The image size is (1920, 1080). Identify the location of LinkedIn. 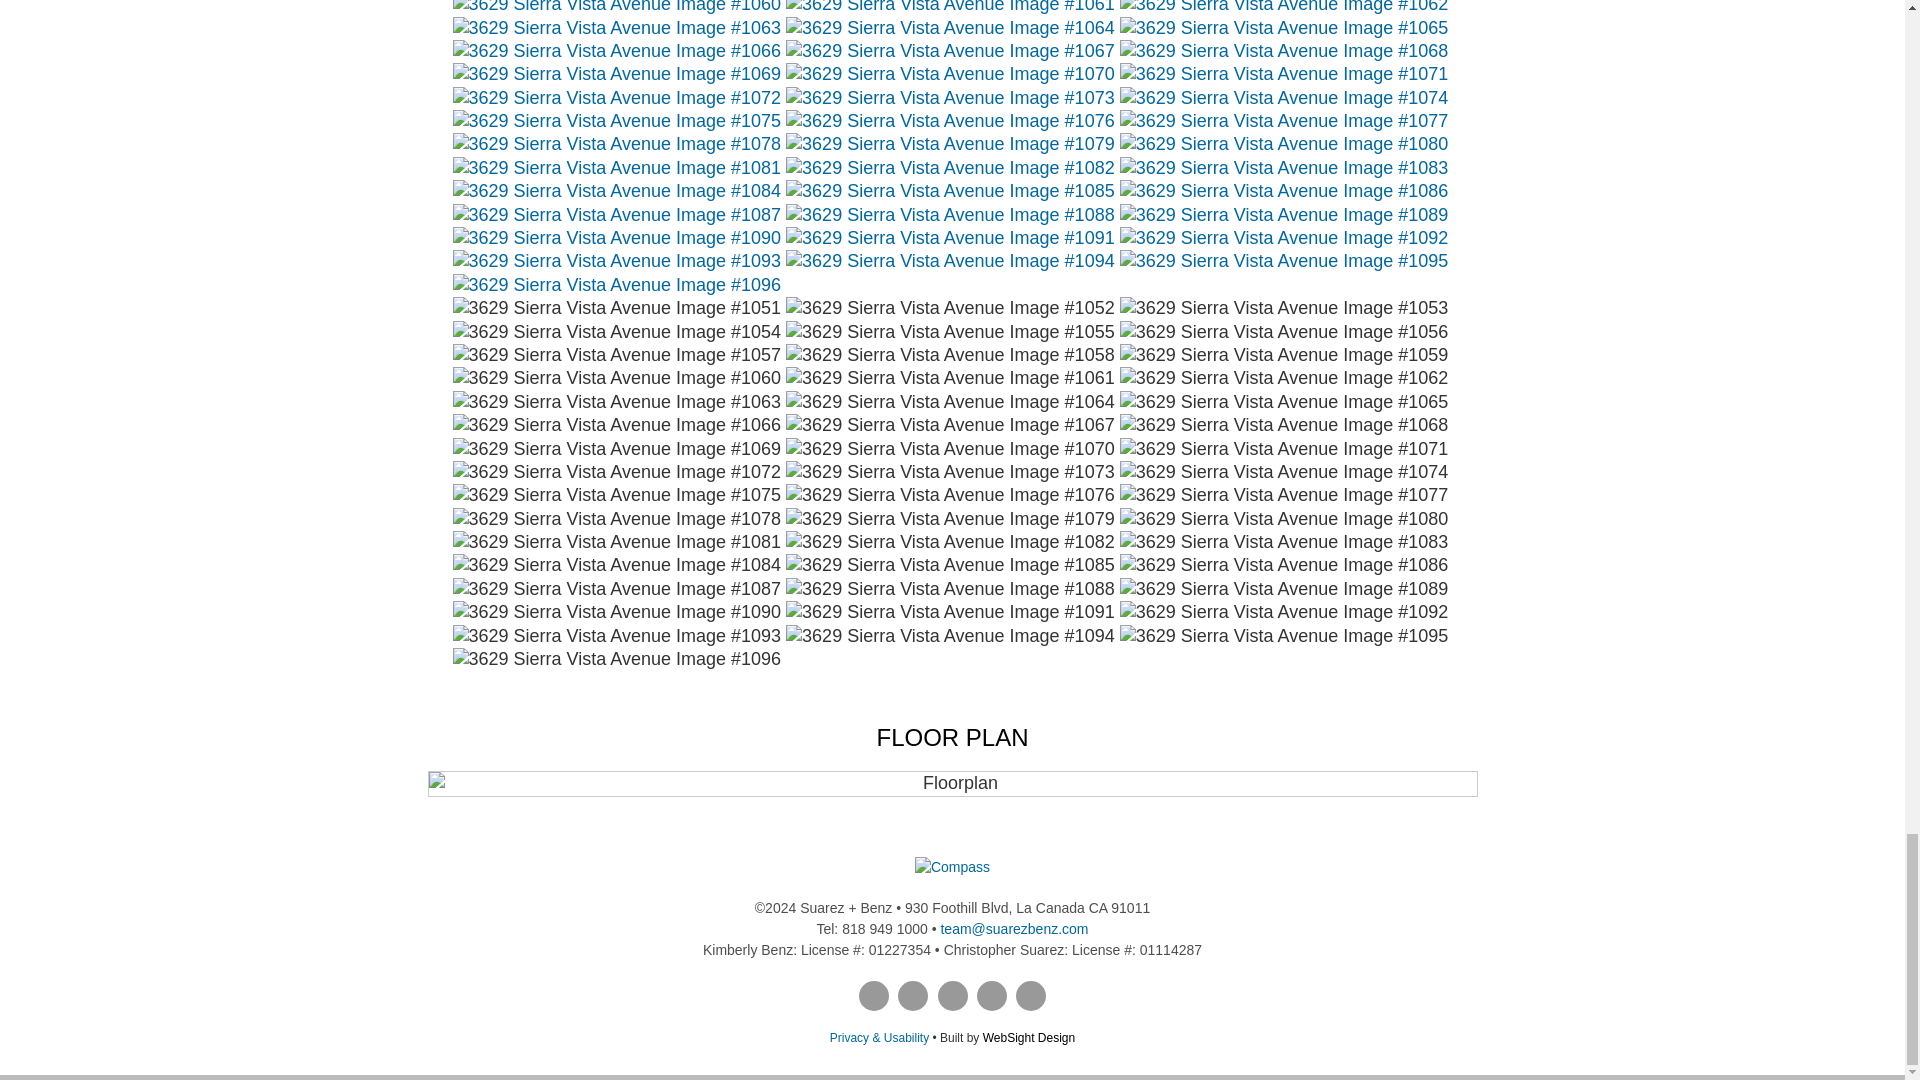
(952, 995).